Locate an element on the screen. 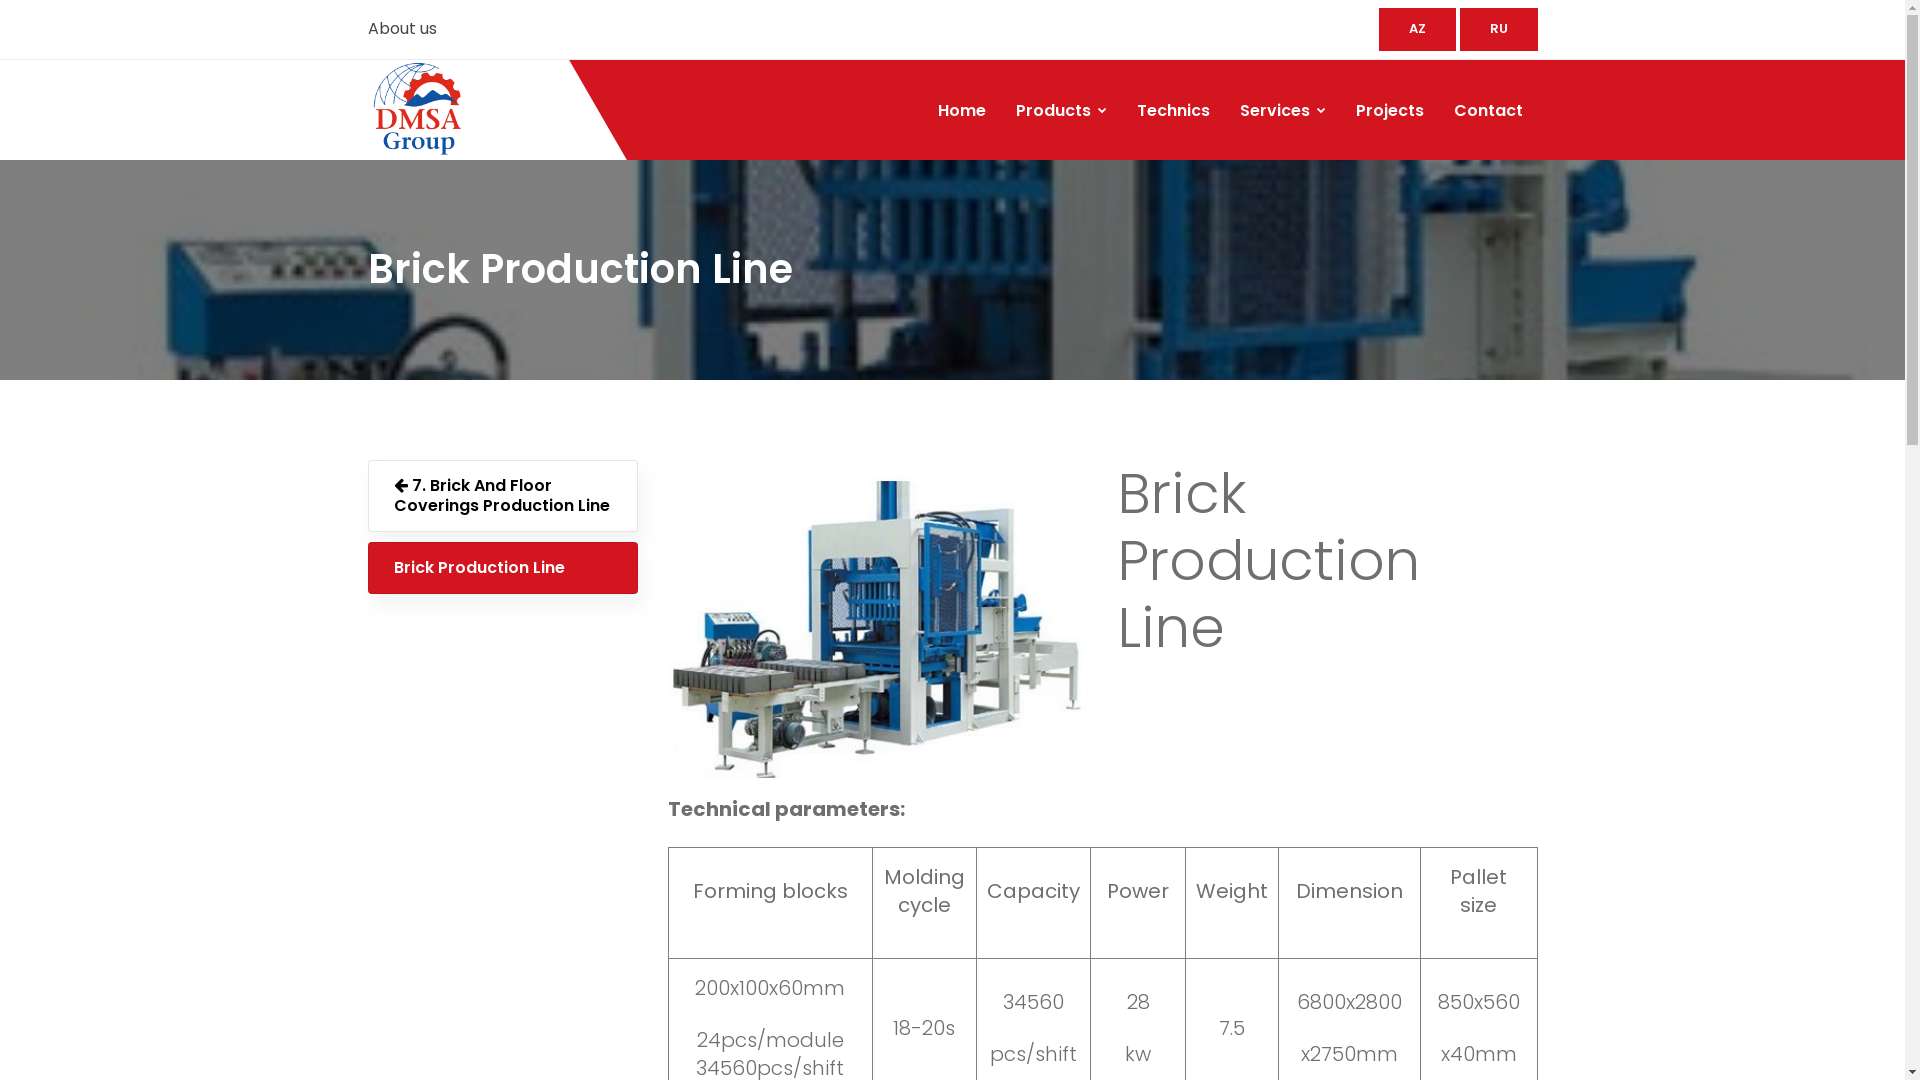  Technics is located at coordinates (1174, 111).